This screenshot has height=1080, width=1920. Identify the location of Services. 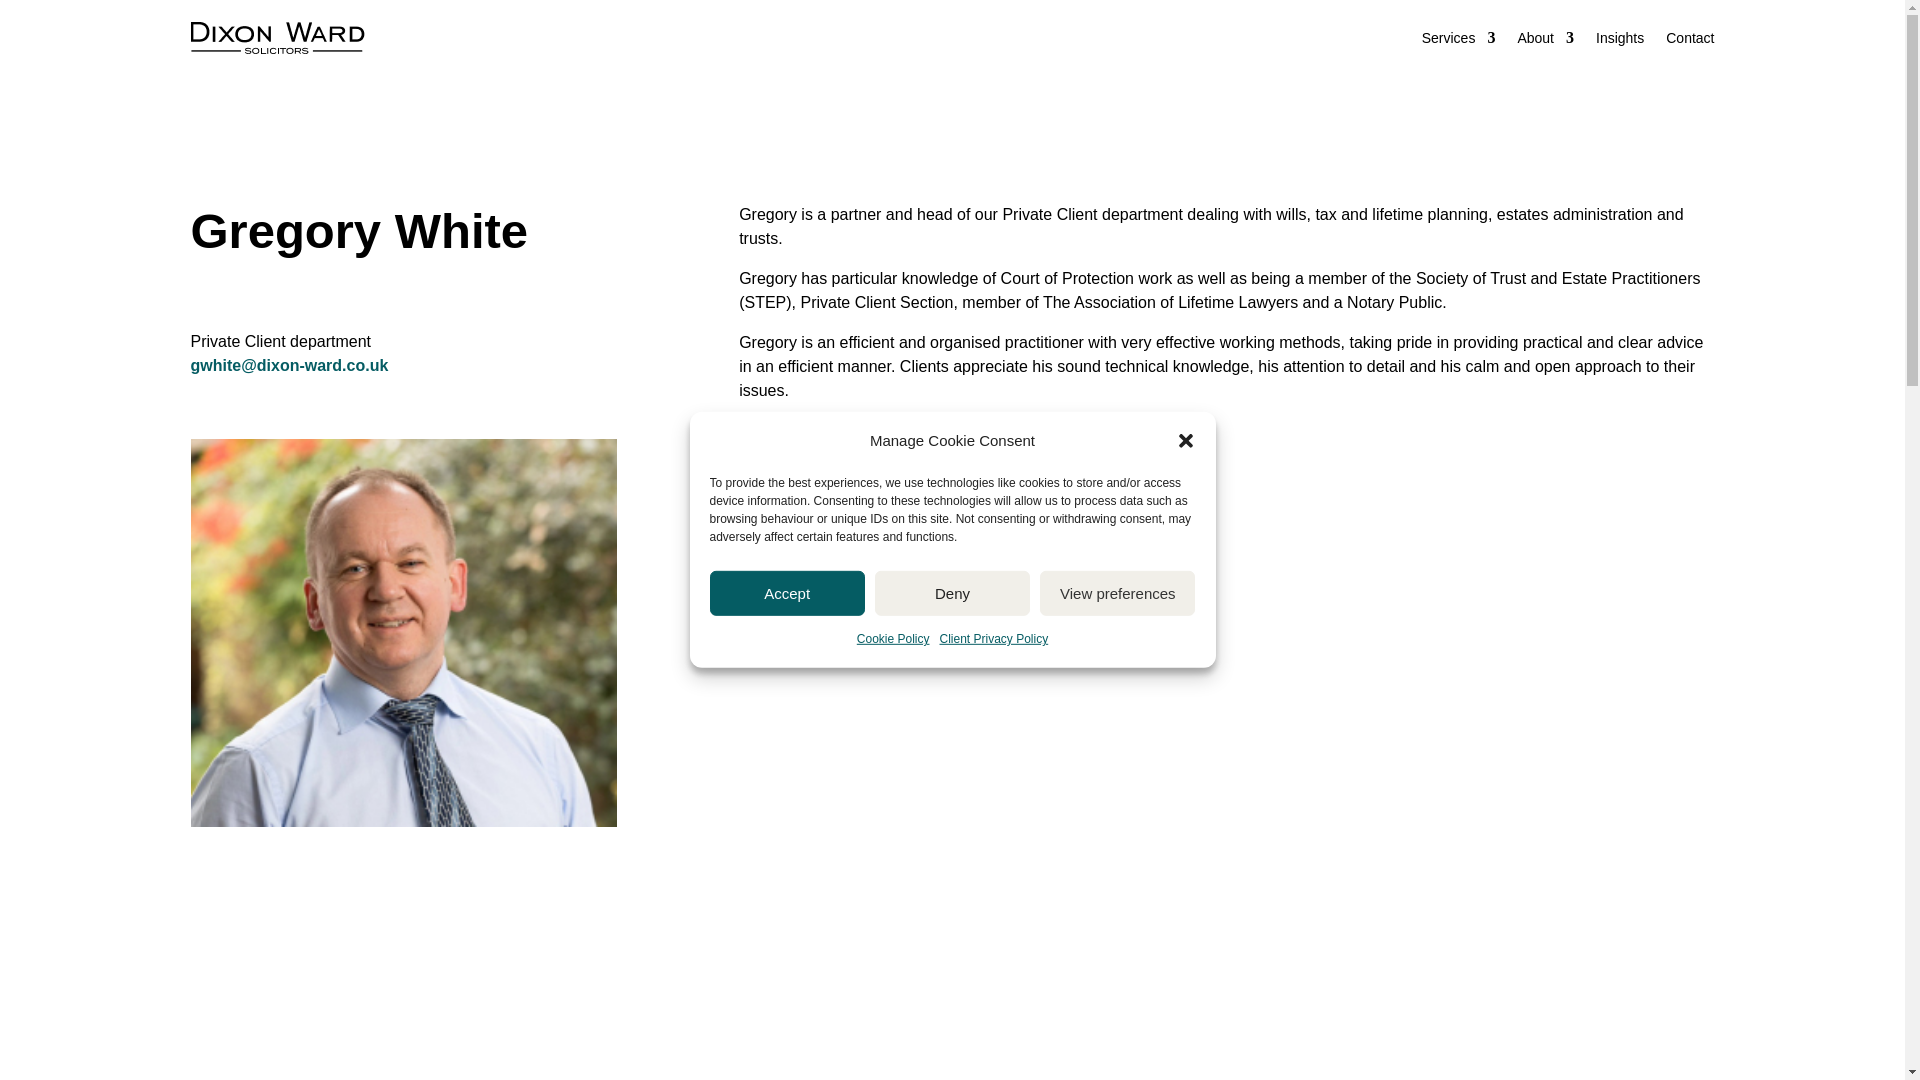
(1458, 38).